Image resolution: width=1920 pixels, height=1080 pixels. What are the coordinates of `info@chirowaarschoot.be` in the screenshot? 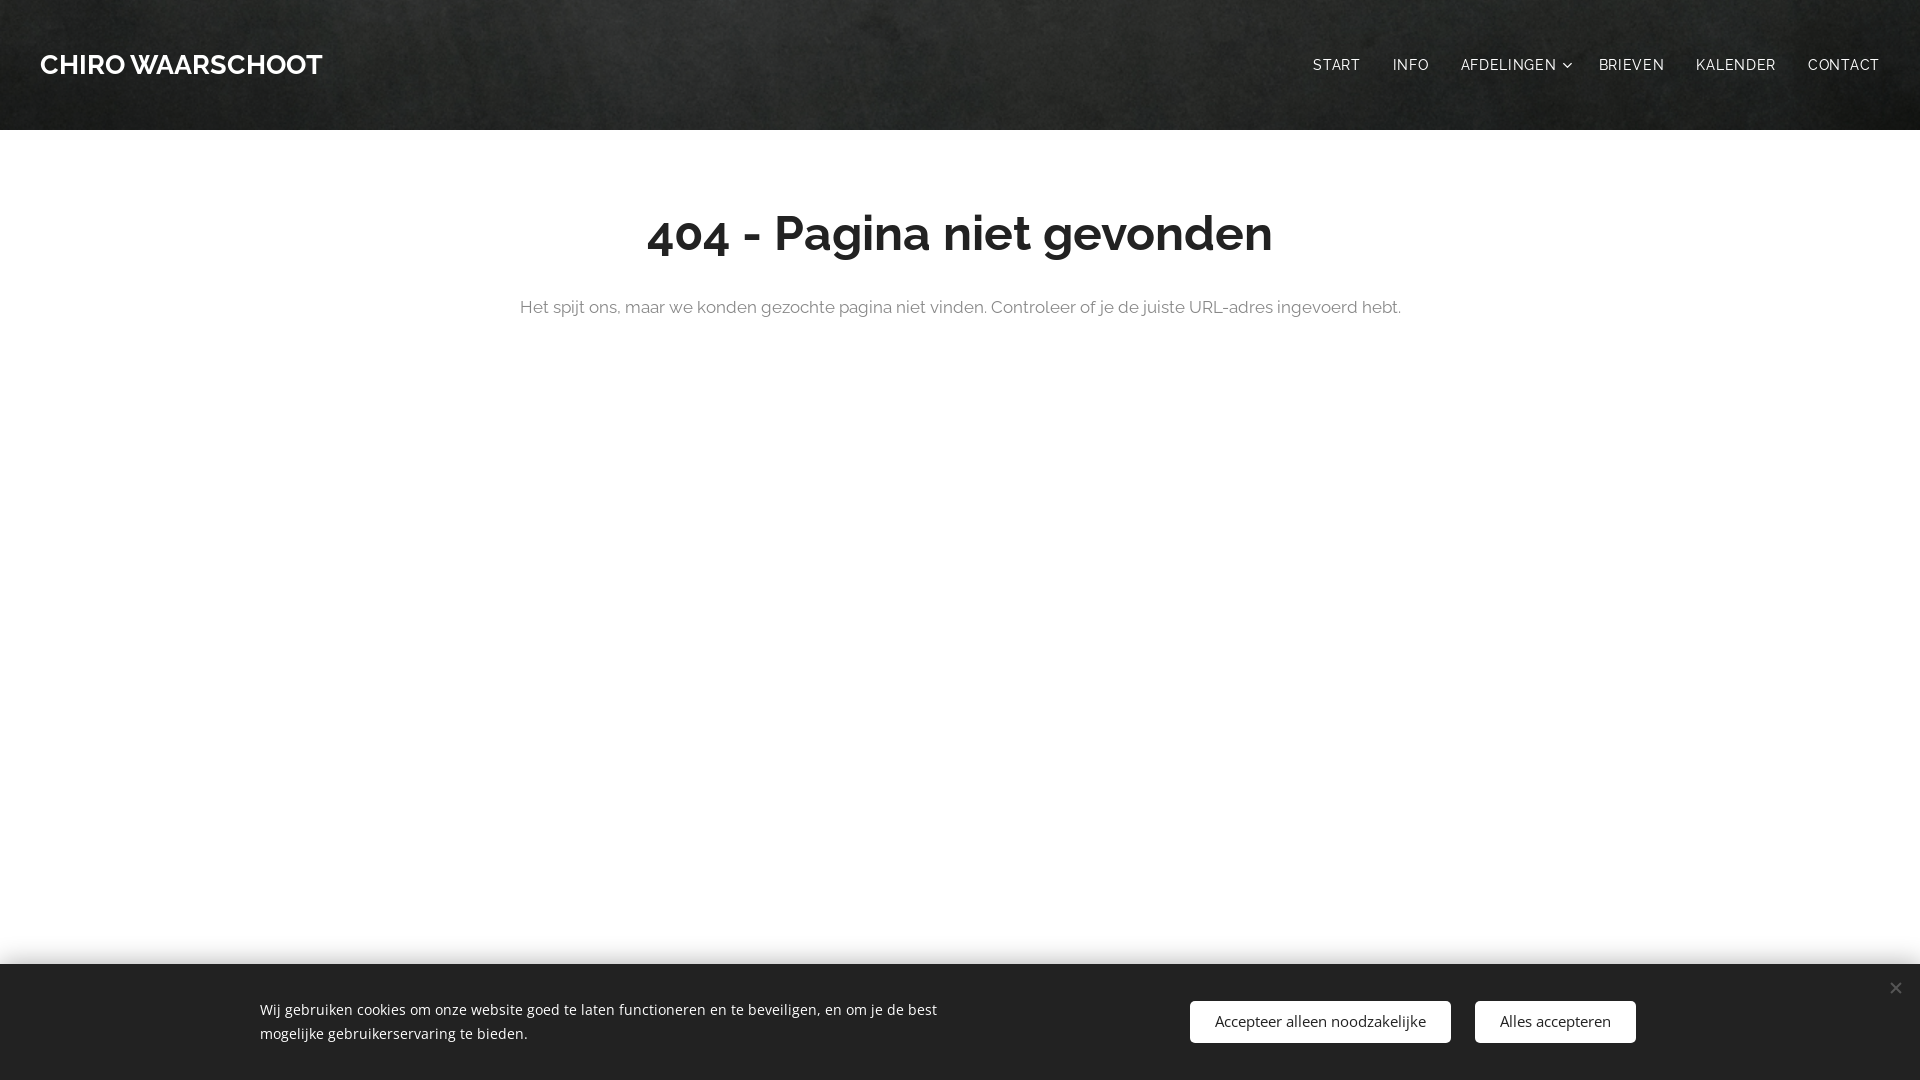 It's located at (924, 1035).